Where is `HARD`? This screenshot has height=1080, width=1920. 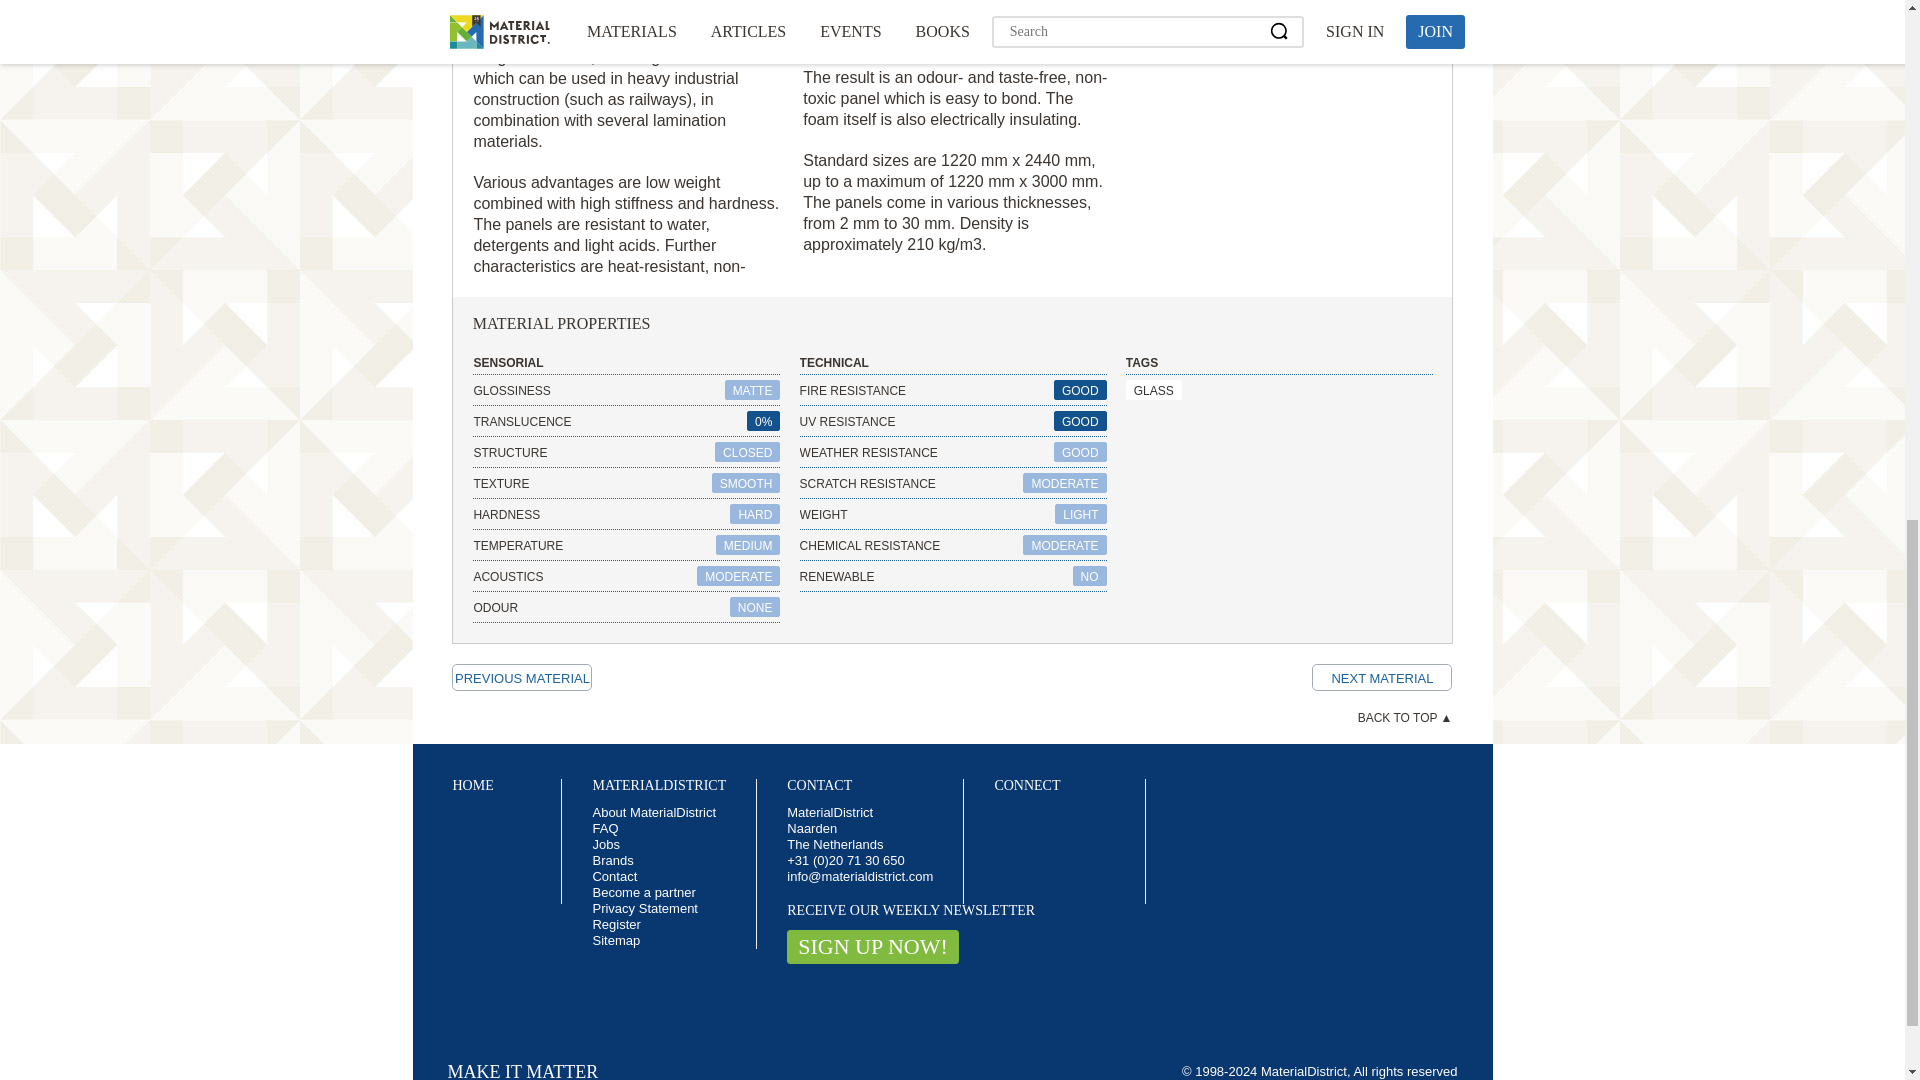
HARD is located at coordinates (754, 514).